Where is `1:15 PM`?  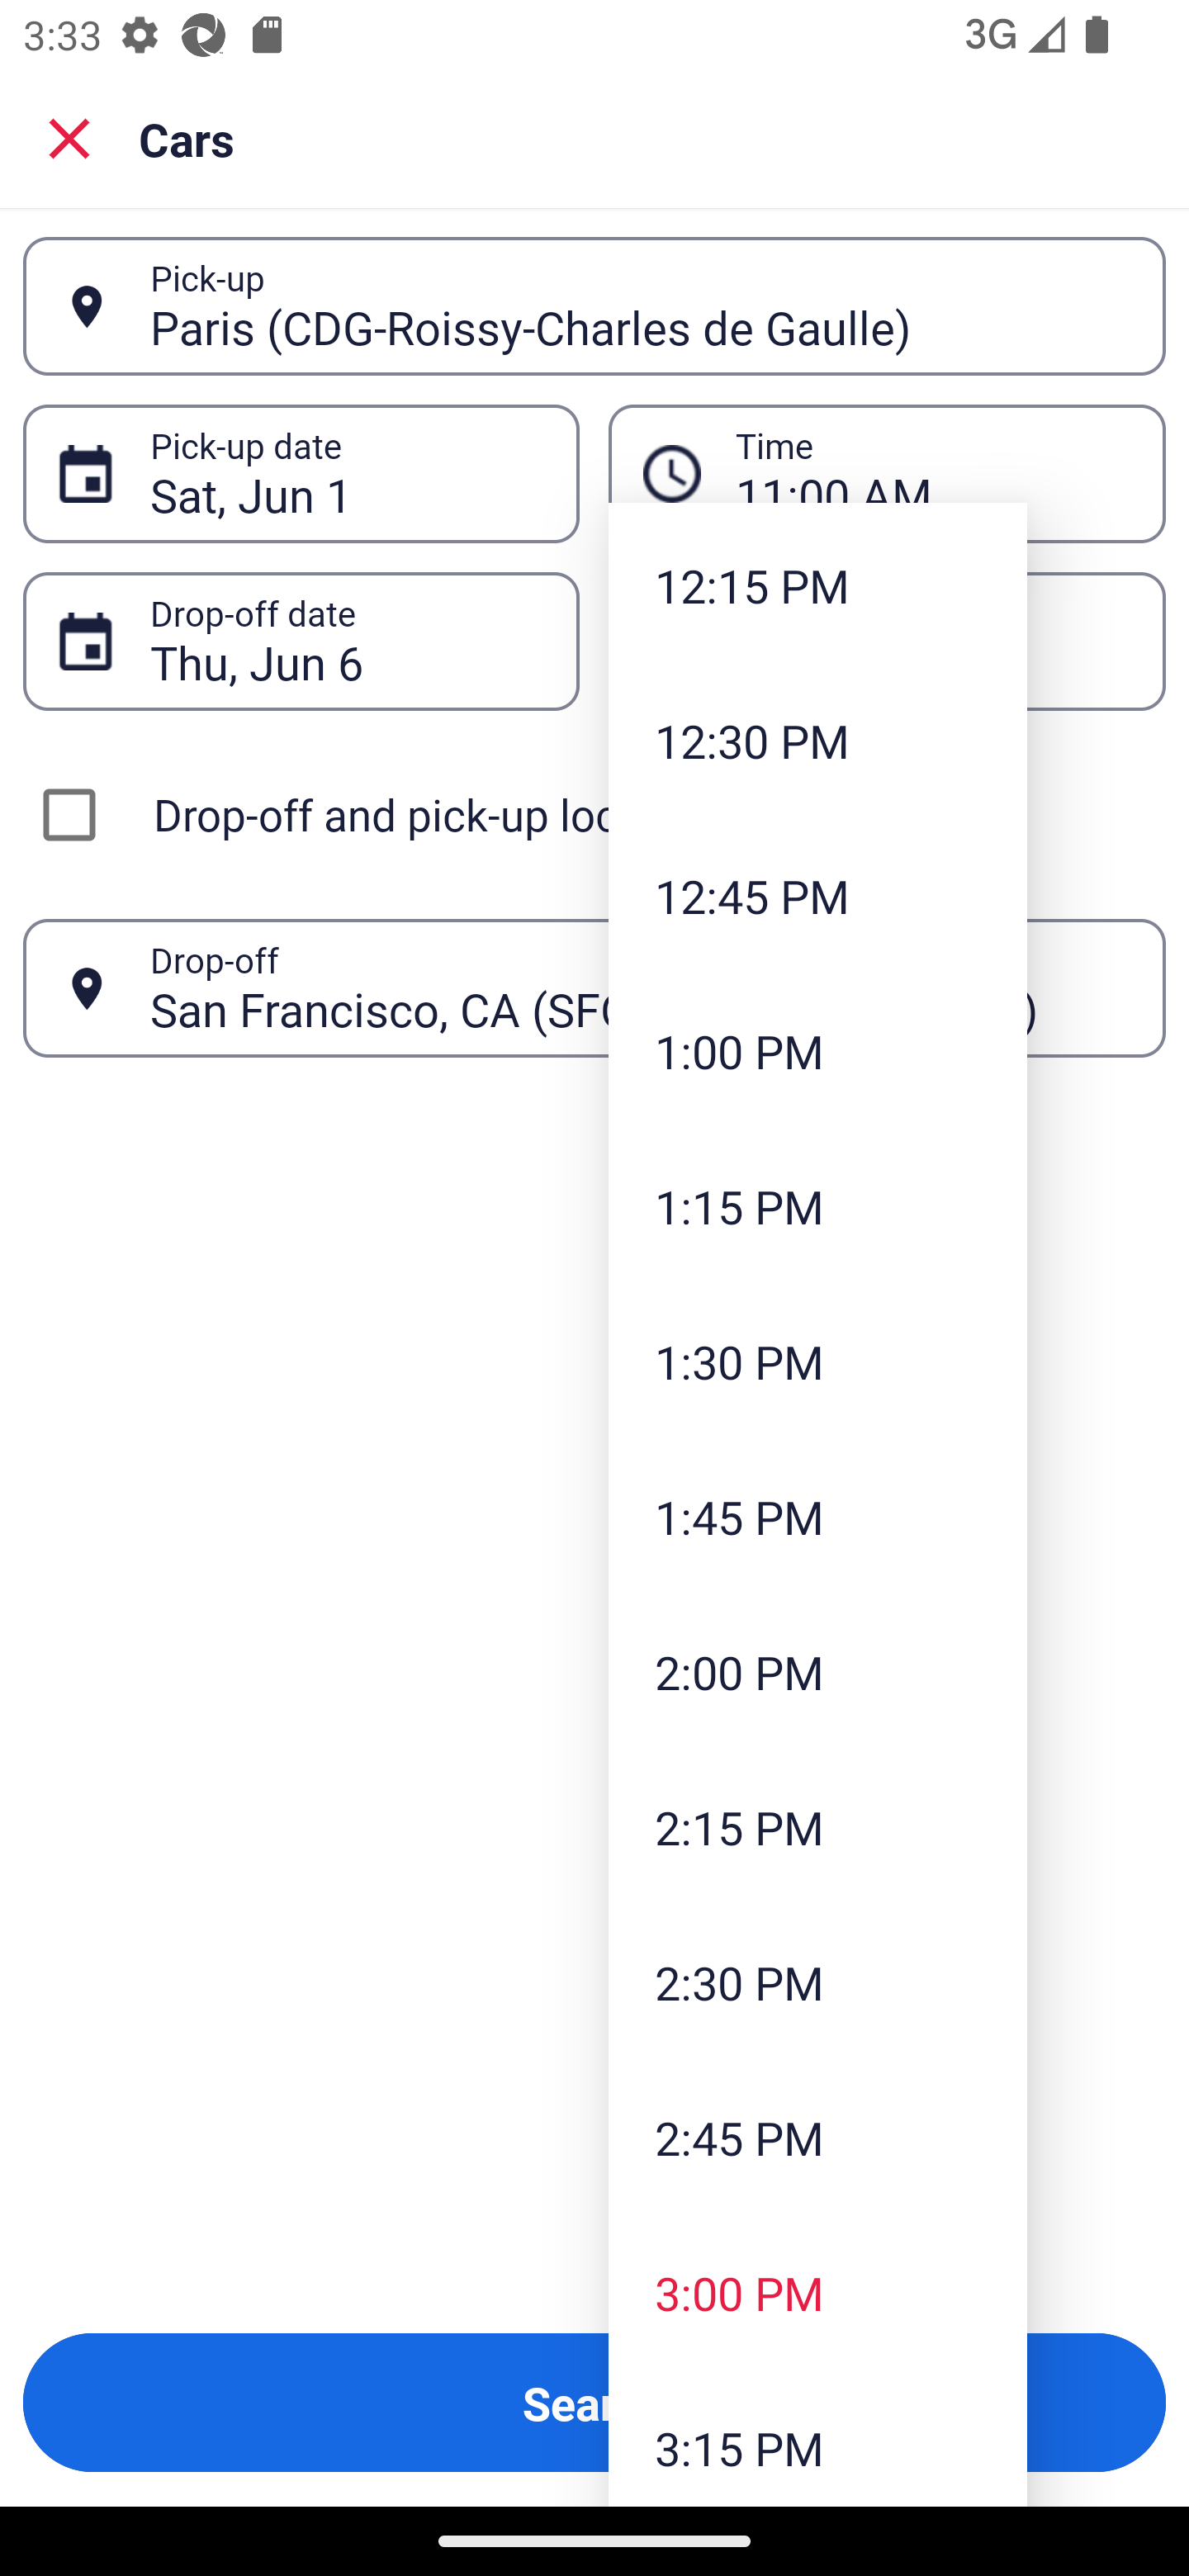 1:15 PM is located at coordinates (817, 1205).